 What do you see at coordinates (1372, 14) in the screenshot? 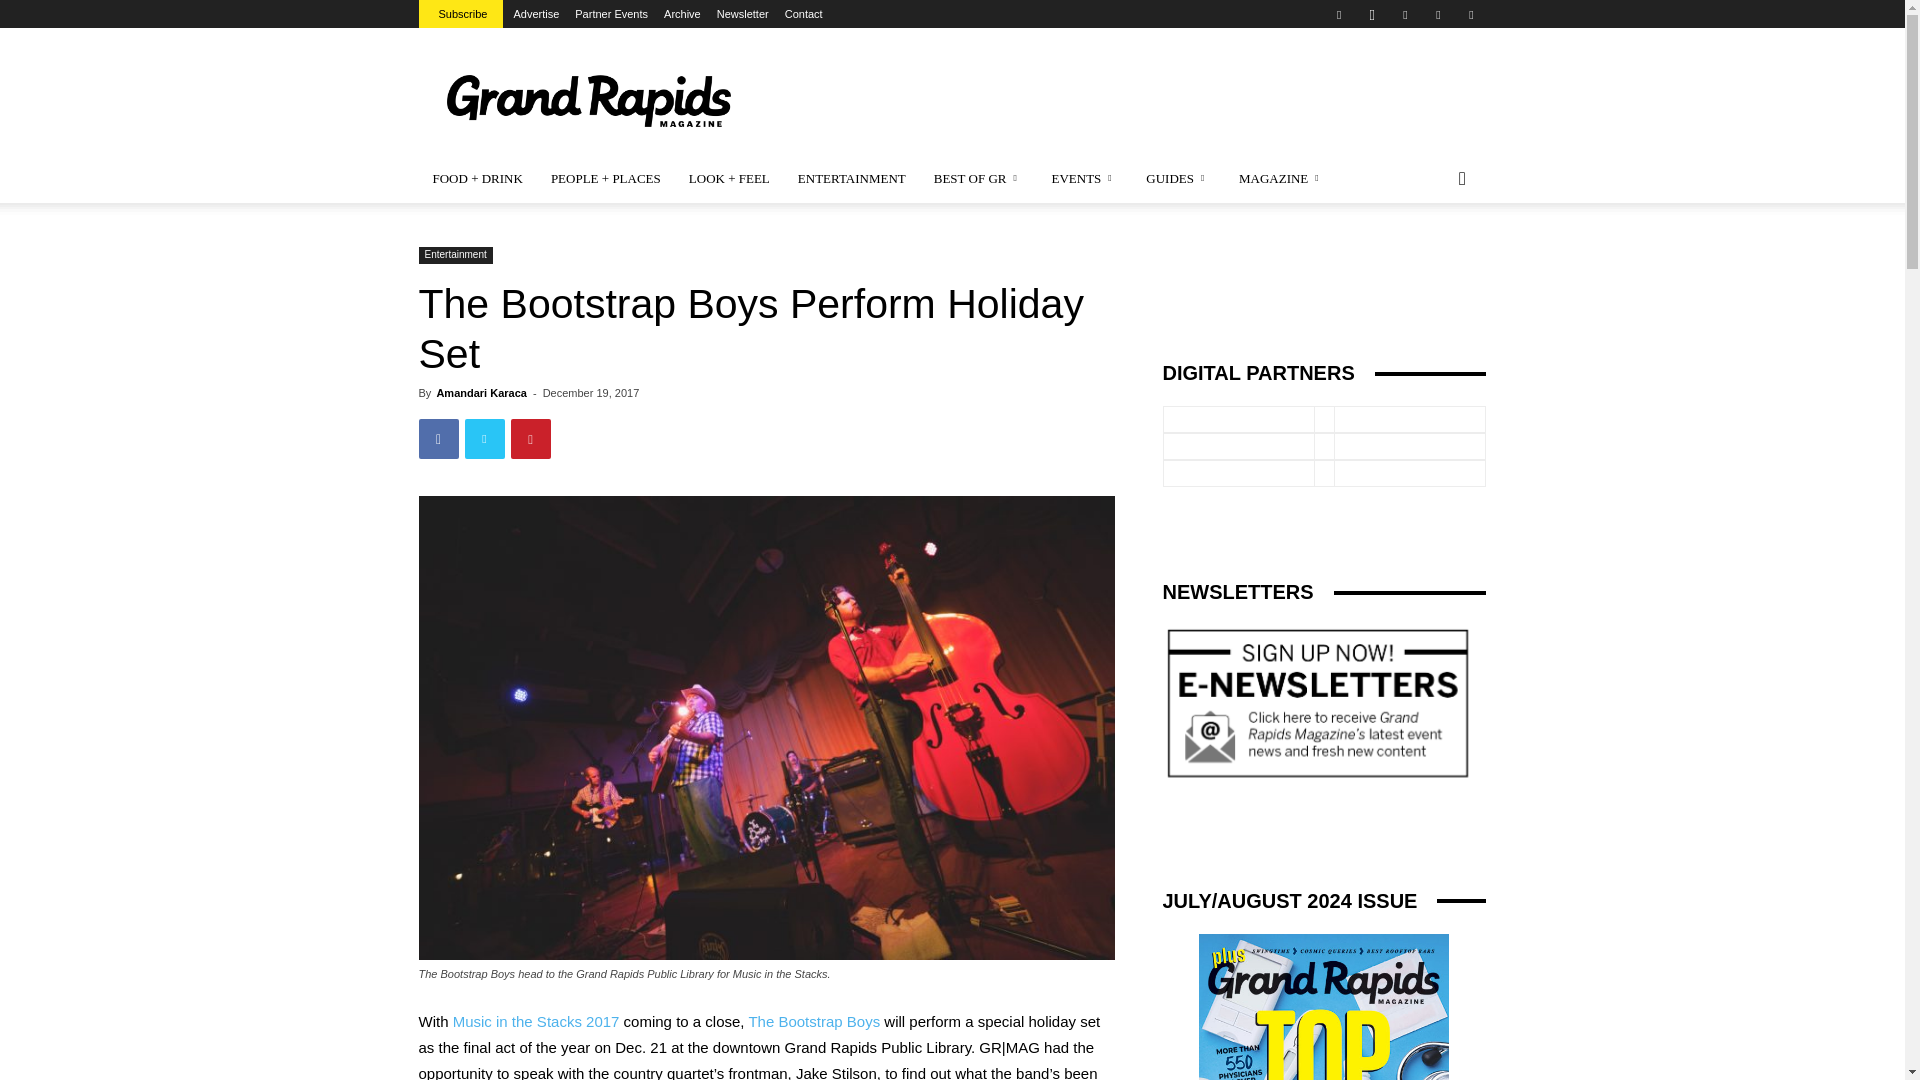
I see `Instagram` at bounding box center [1372, 14].